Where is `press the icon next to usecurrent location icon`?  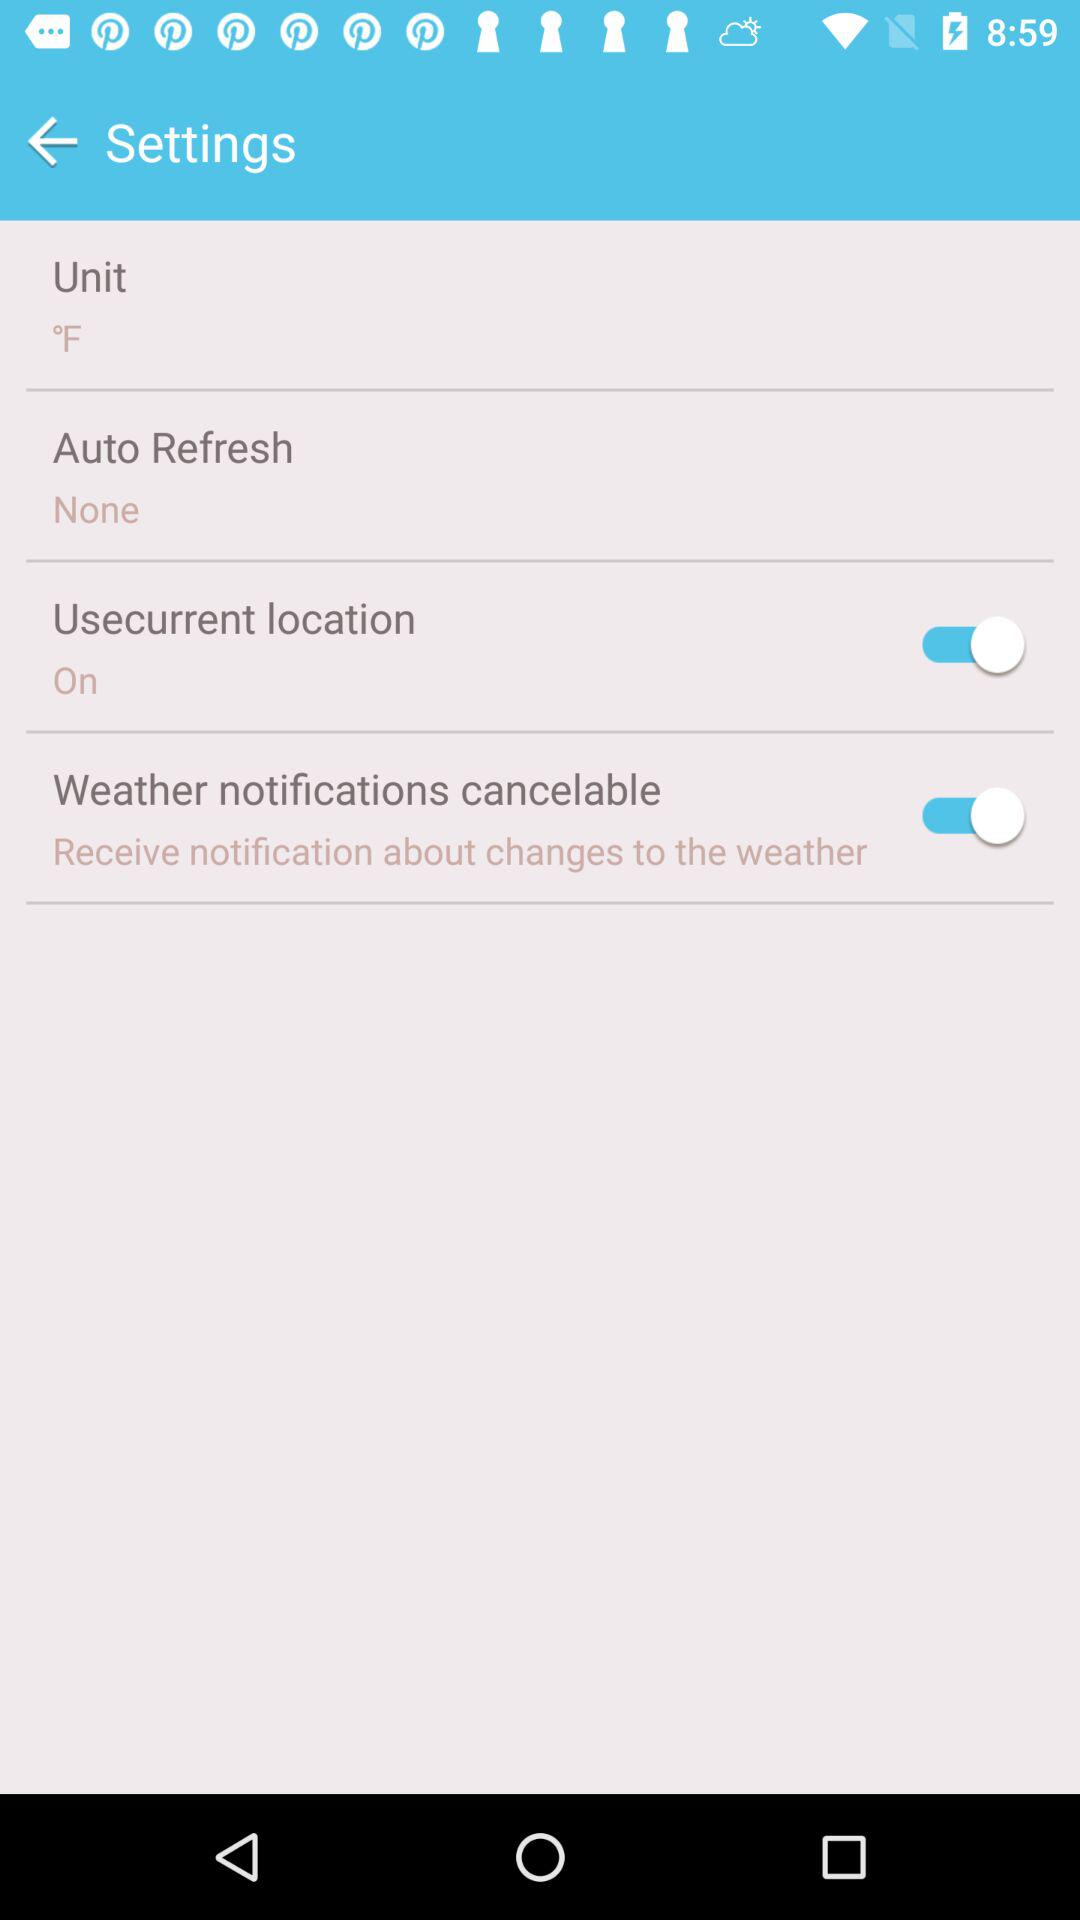 press the icon next to usecurrent location icon is located at coordinates (974, 648).